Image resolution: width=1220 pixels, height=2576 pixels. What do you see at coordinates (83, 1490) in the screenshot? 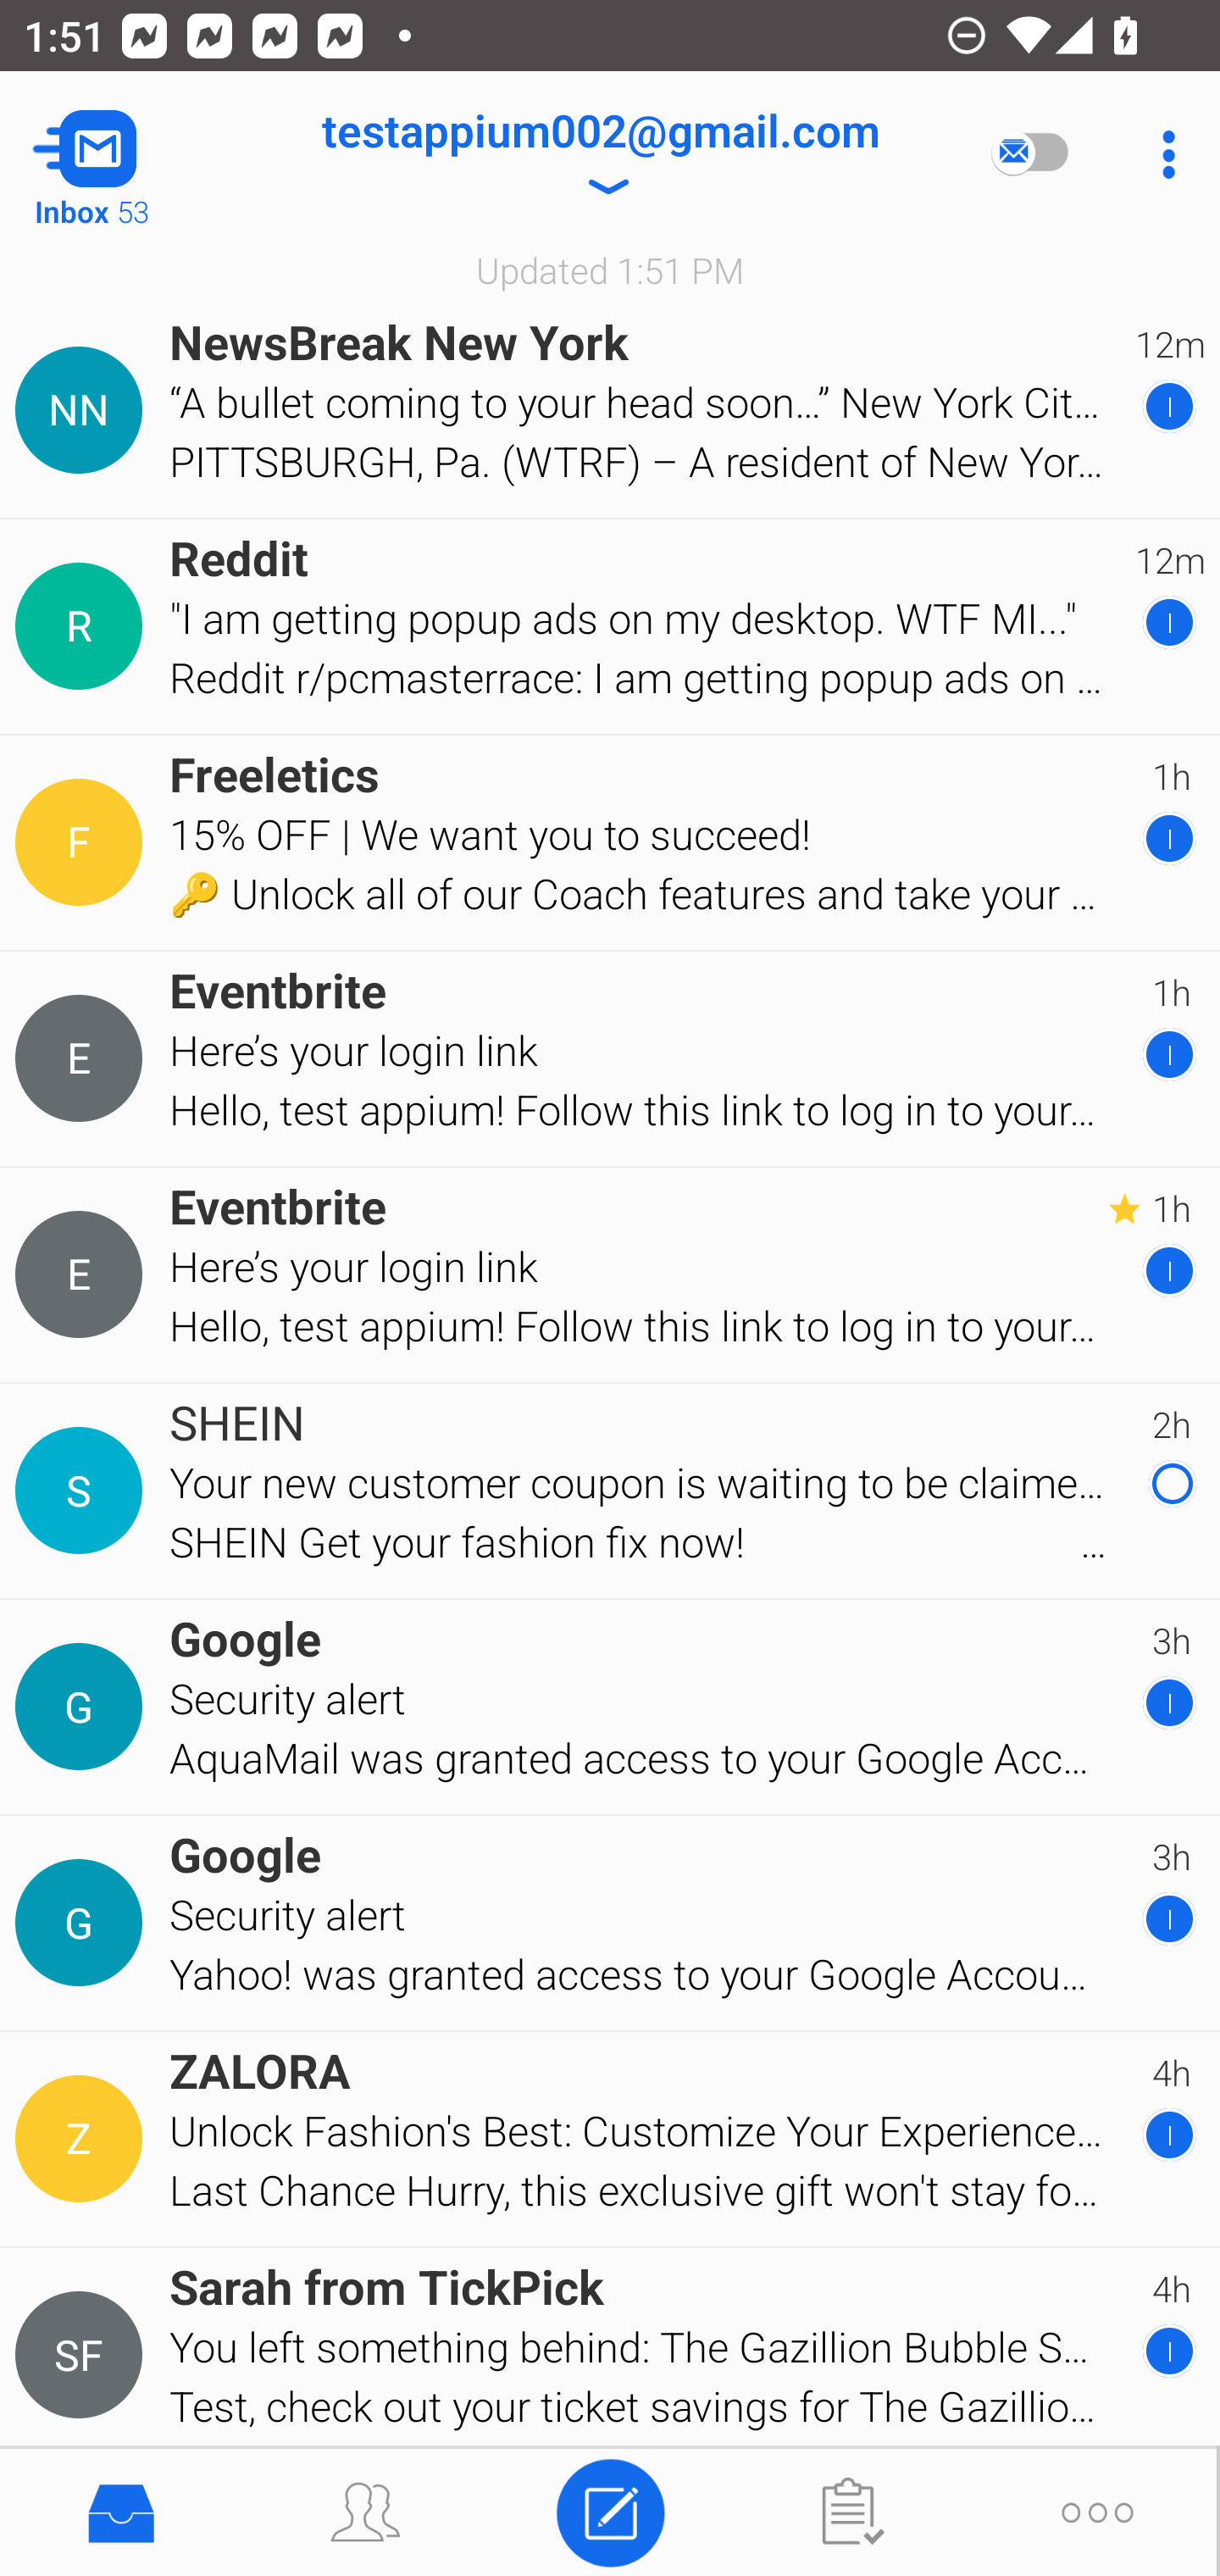
I see `Contact Details` at bounding box center [83, 1490].